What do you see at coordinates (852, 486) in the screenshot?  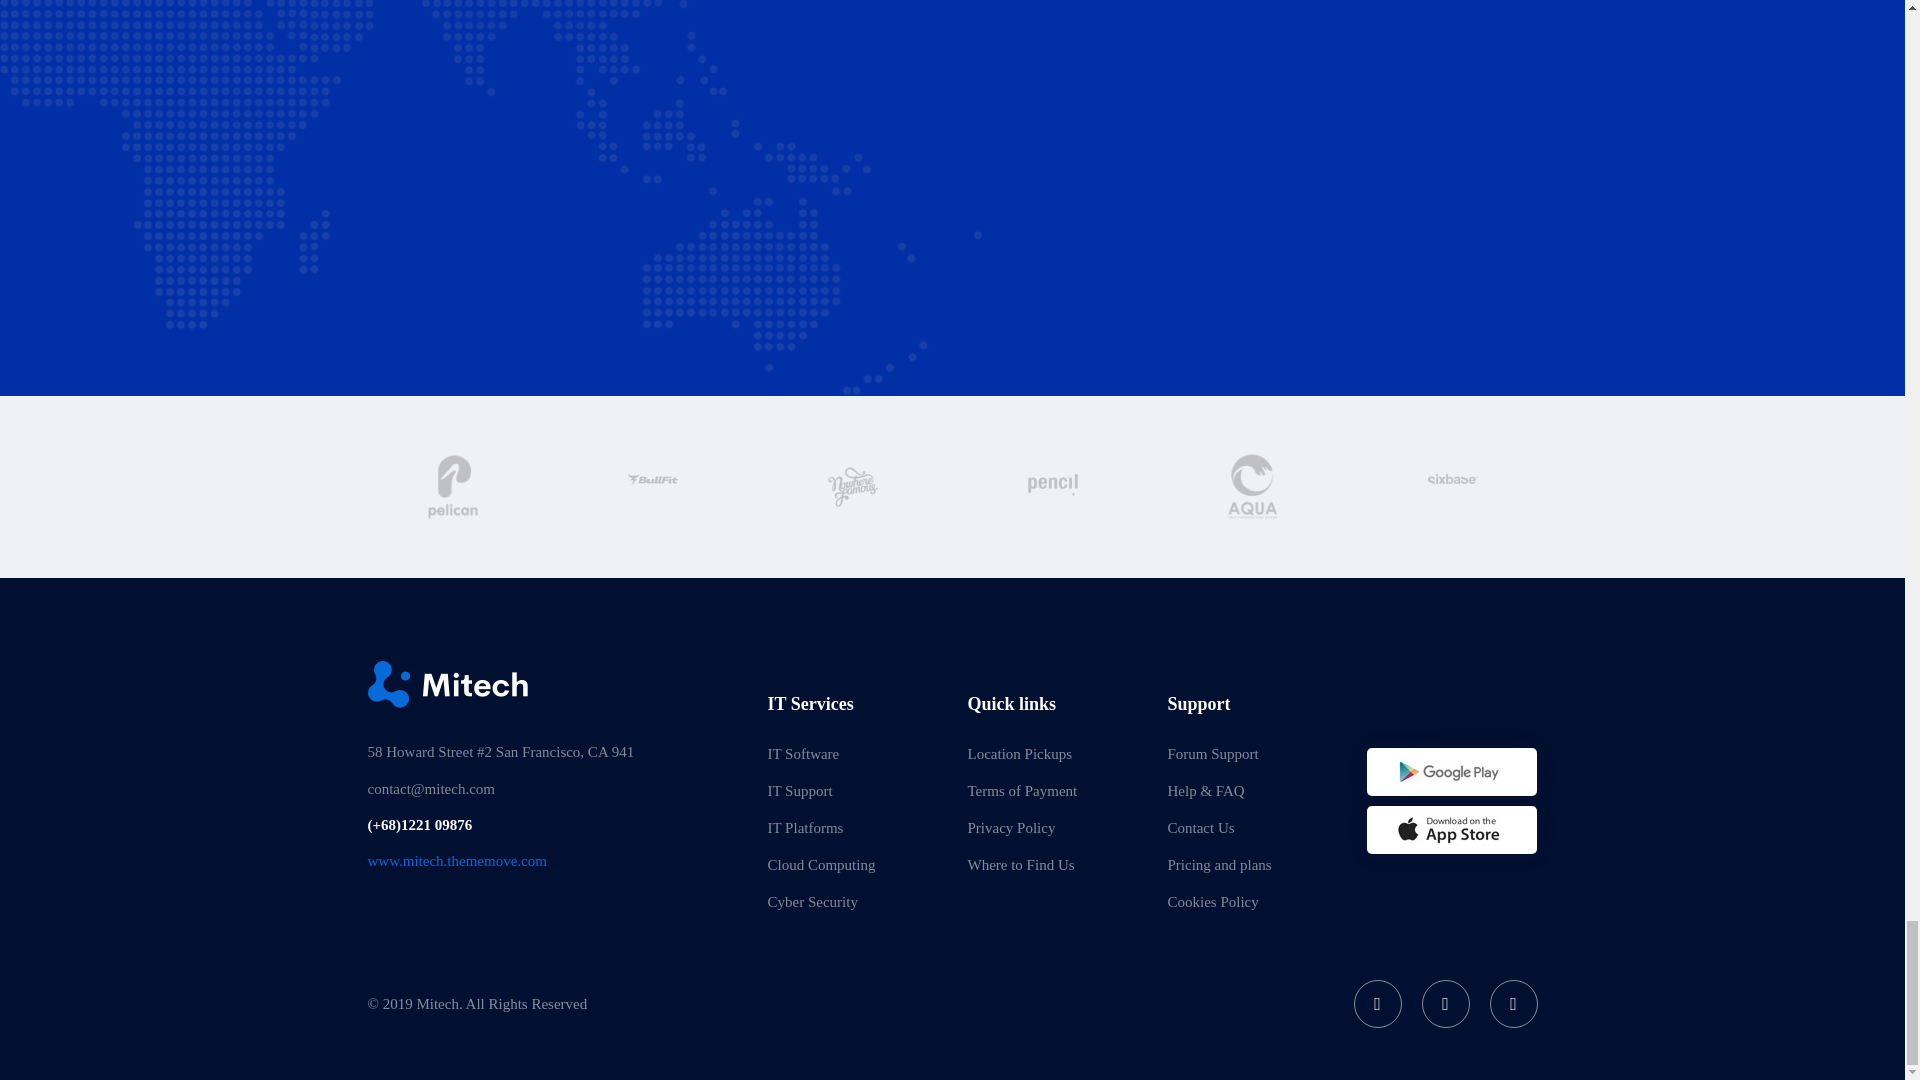 I see `Client Logo 01` at bounding box center [852, 486].